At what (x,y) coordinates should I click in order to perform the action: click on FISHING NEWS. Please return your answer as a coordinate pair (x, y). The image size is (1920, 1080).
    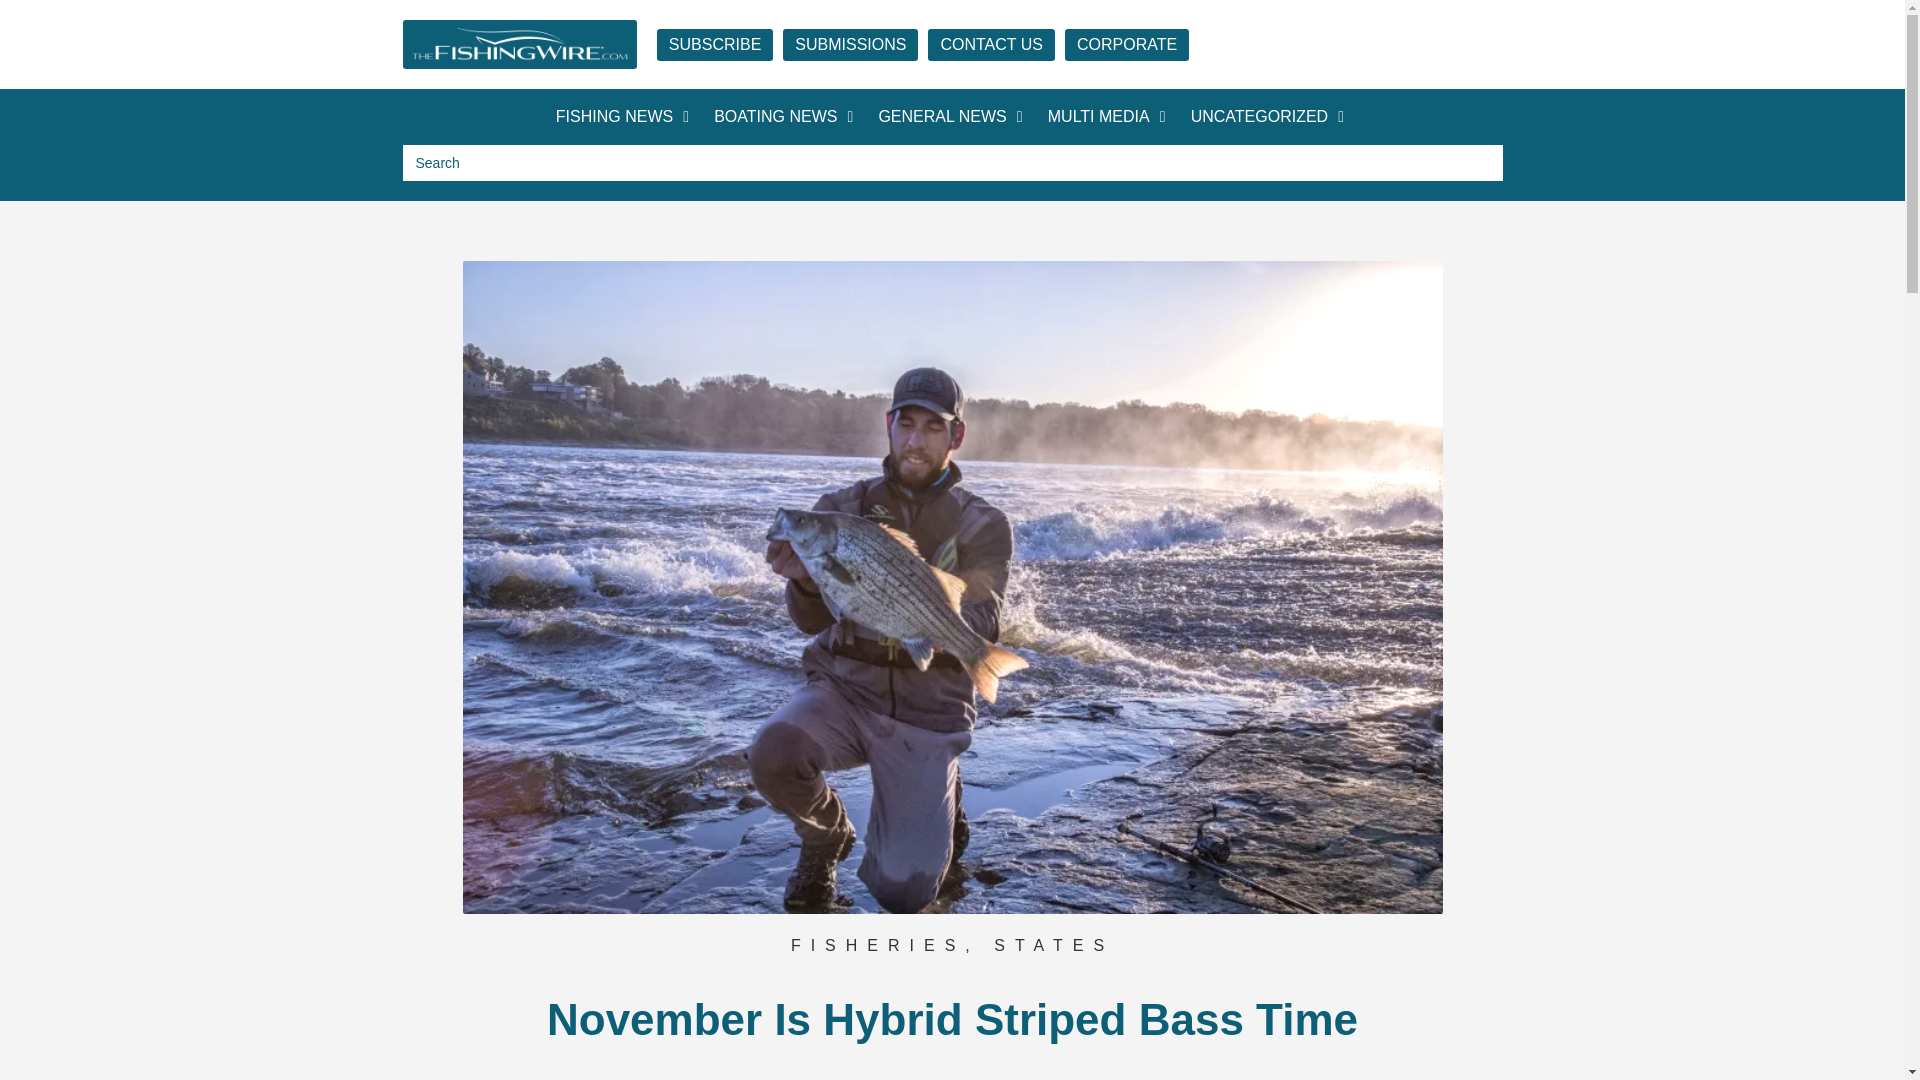
    Looking at the image, I should click on (614, 117).